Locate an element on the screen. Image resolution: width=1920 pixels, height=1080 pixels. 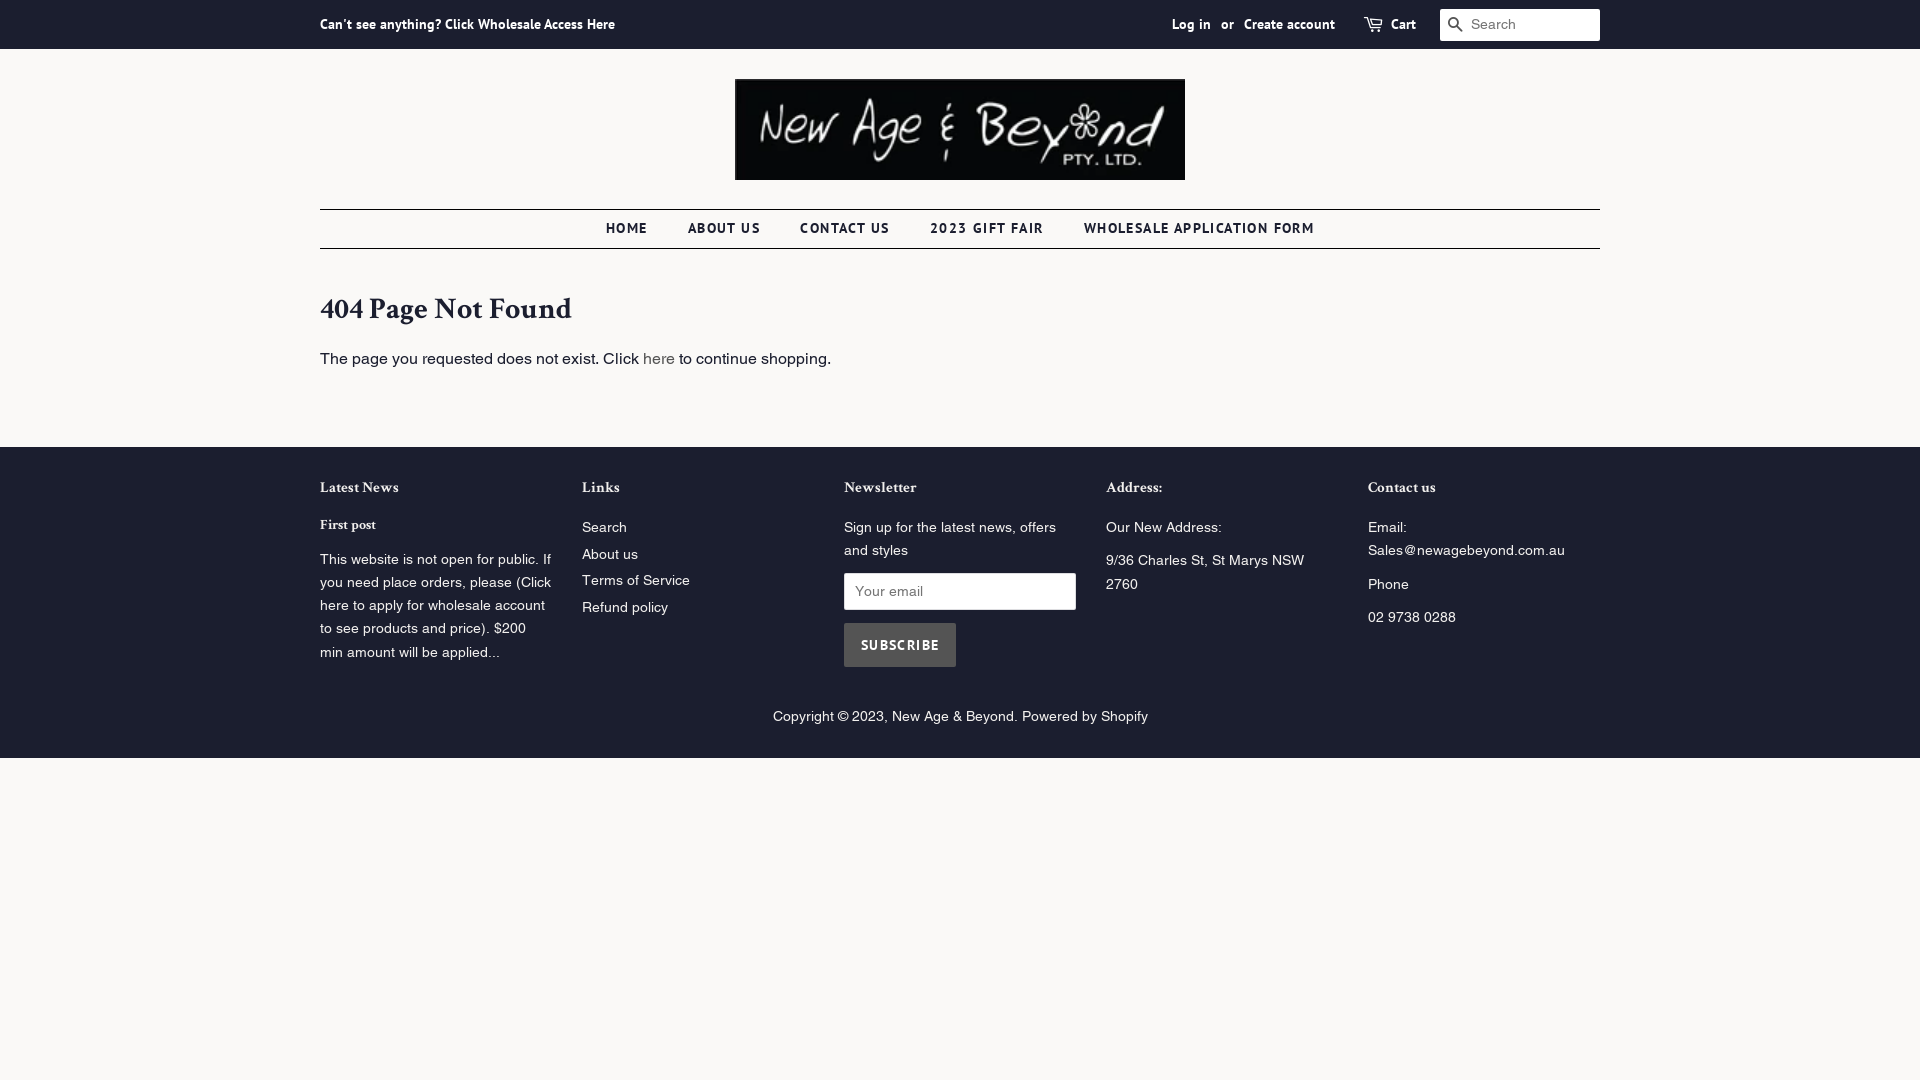
HOME is located at coordinates (637, 229).